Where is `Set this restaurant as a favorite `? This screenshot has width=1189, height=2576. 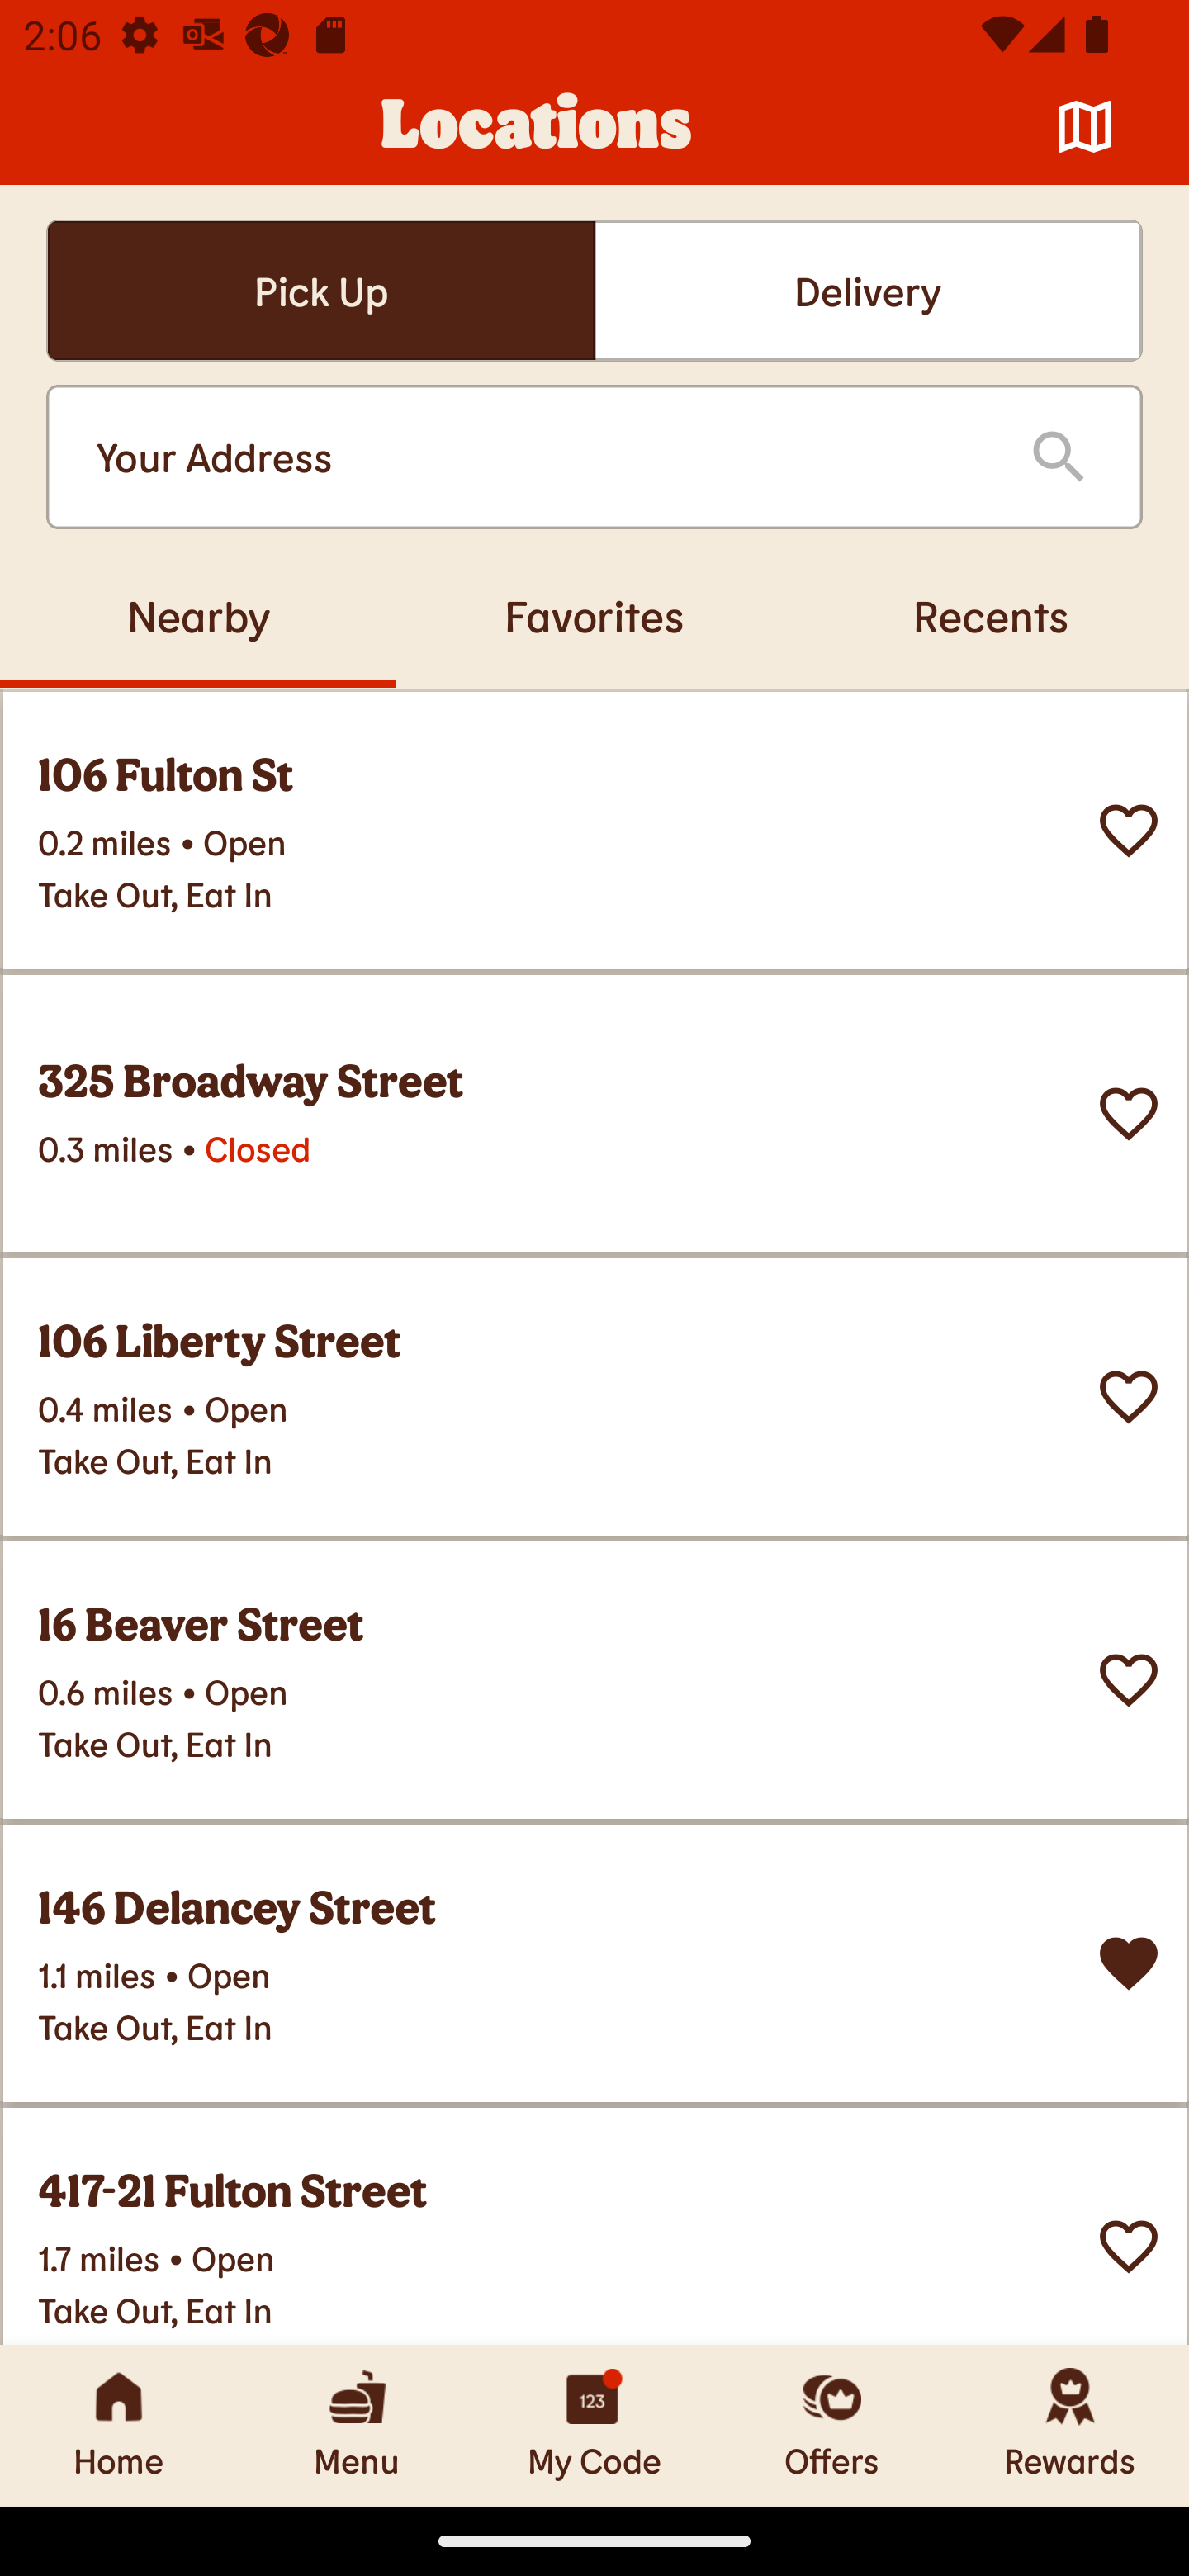 Set this restaurant as a favorite  is located at coordinates (1129, 1397).